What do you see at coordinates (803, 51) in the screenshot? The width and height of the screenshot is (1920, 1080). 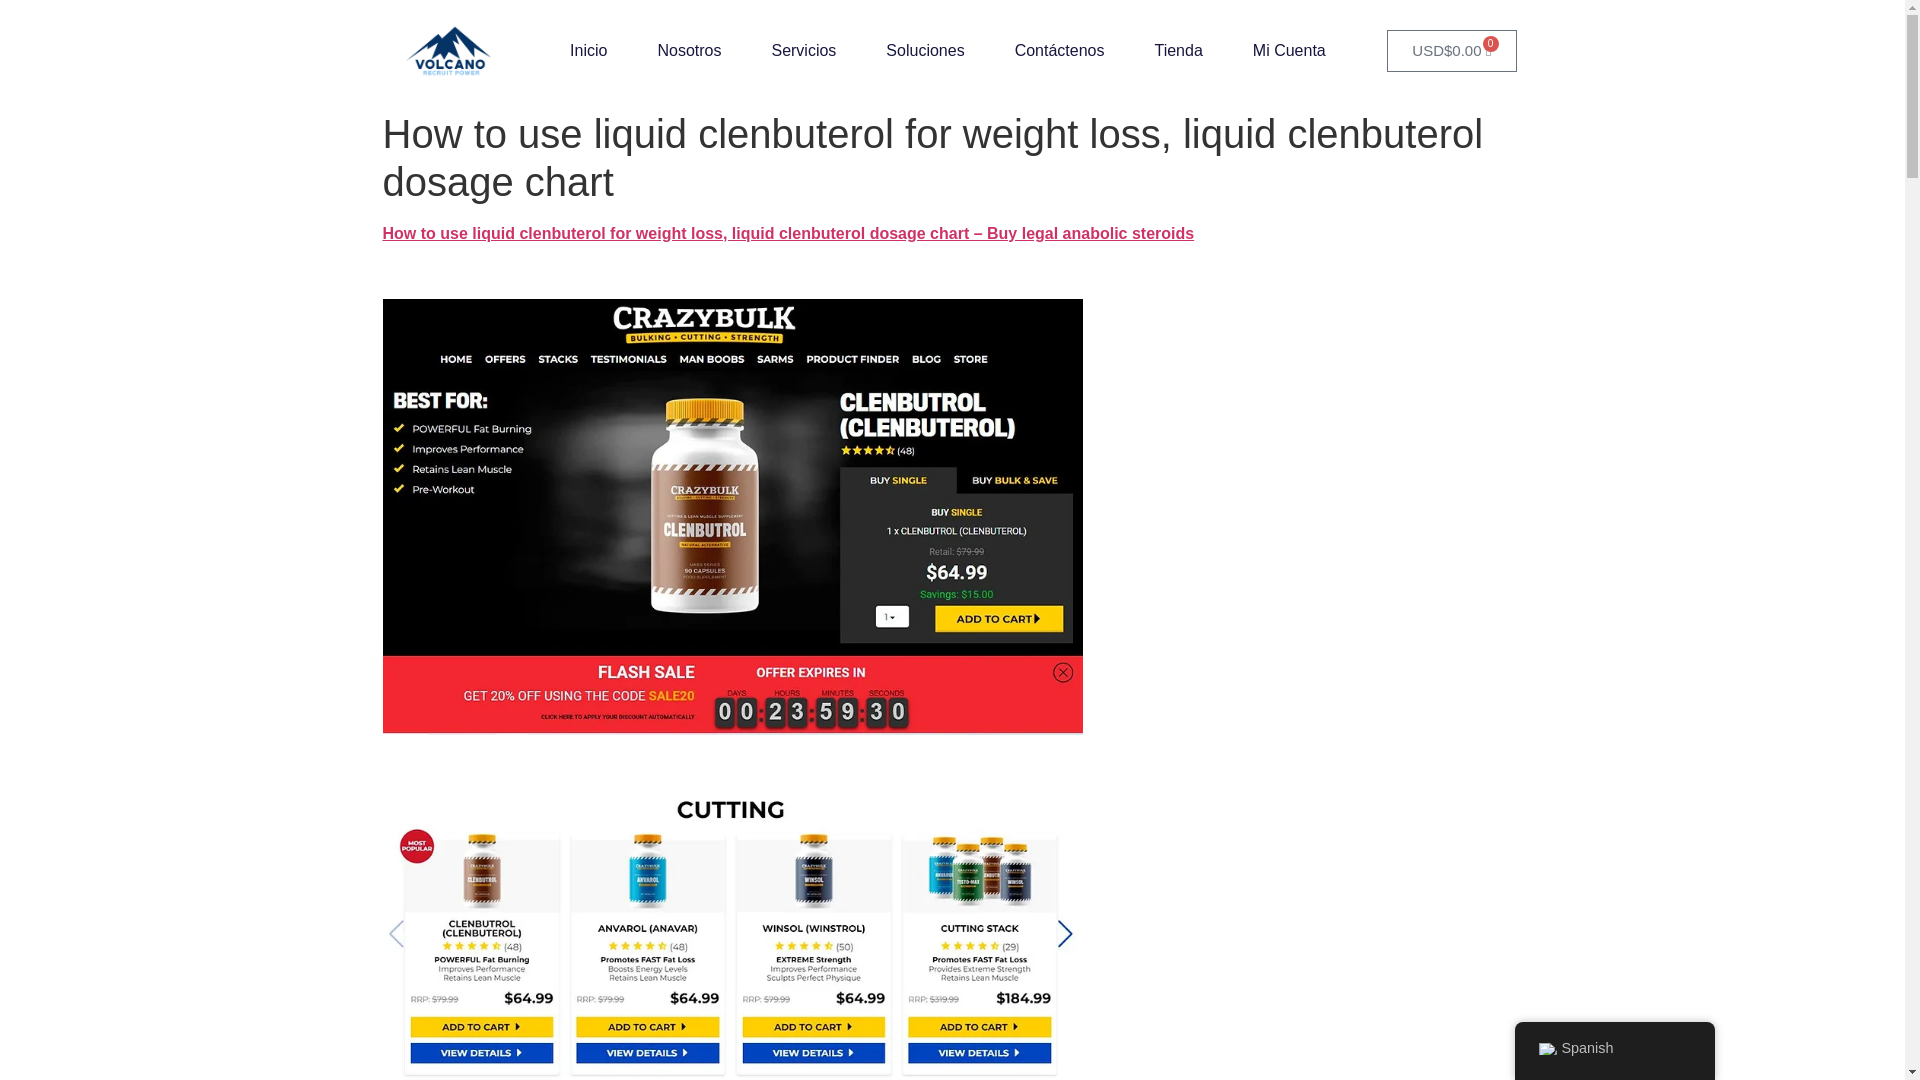 I see `Servicios` at bounding box center [803, 51].